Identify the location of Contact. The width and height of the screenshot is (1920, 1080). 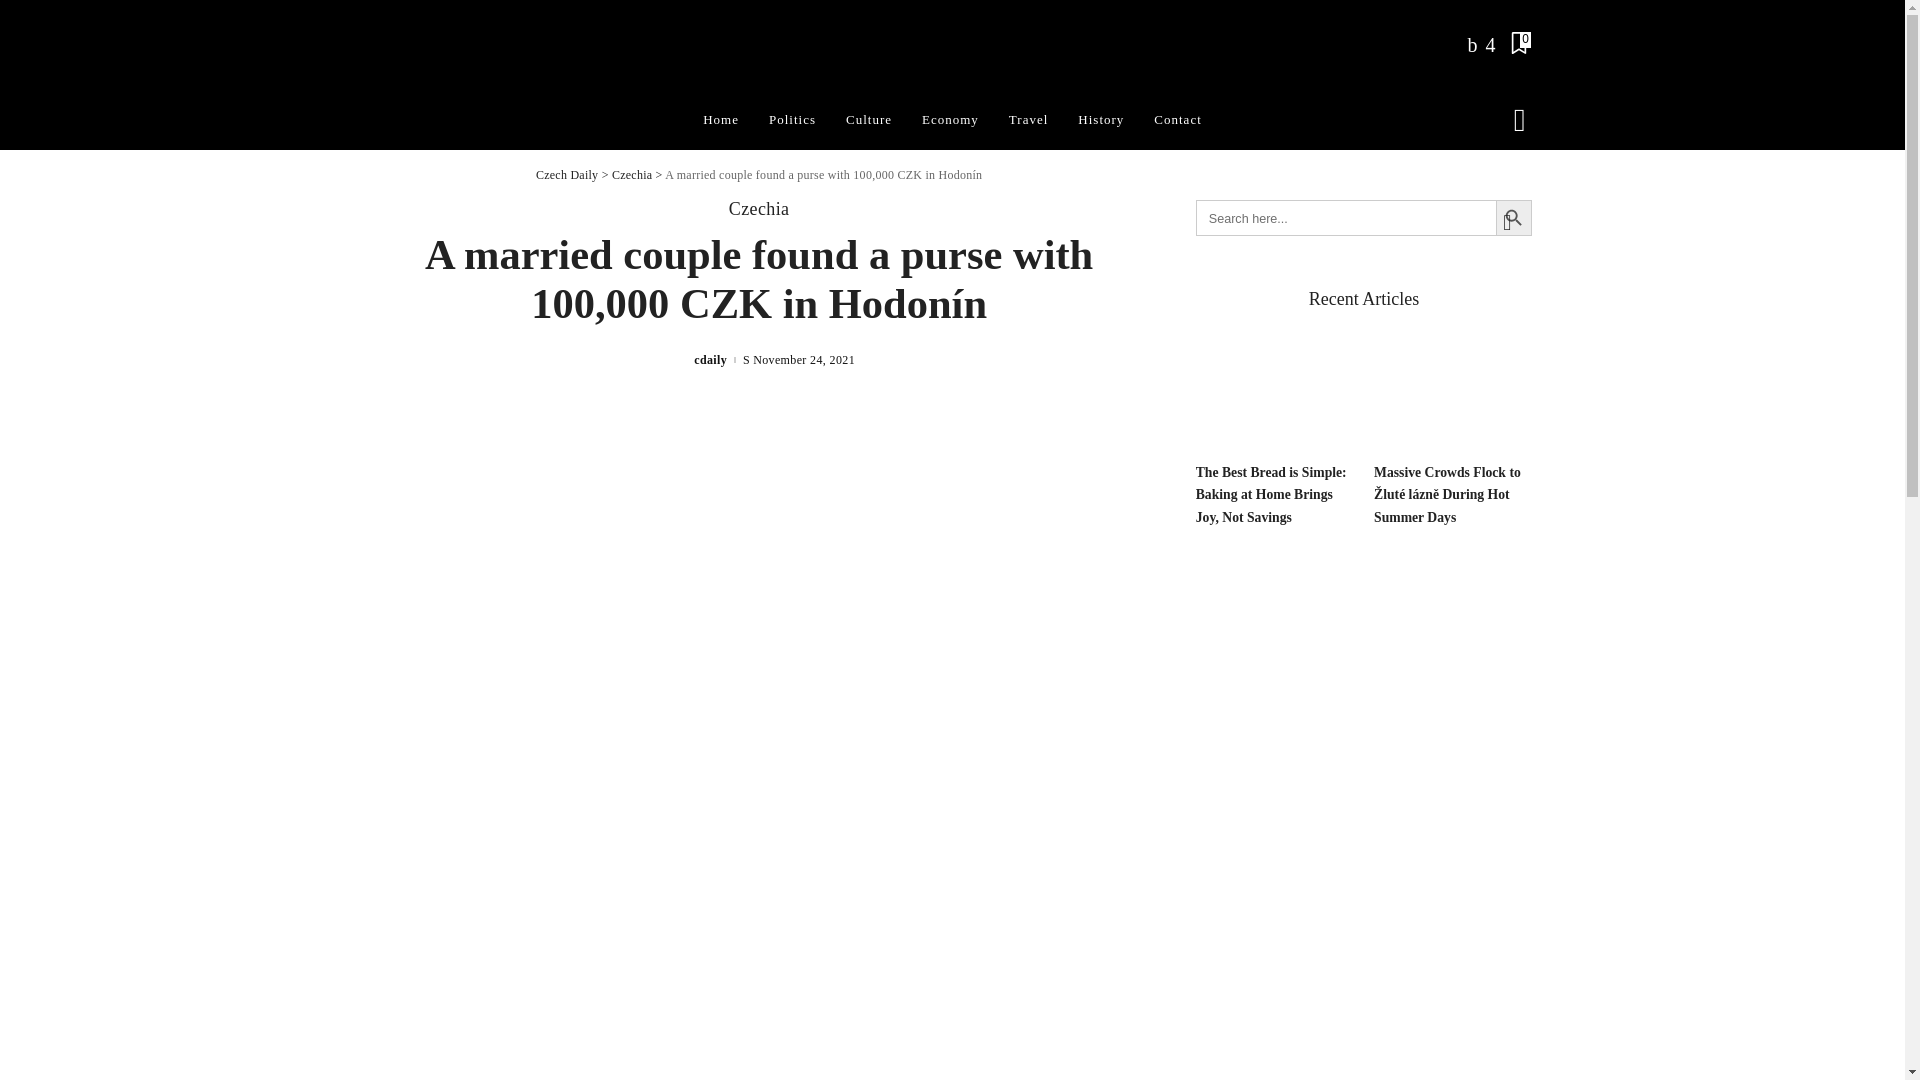
(1176, 120).